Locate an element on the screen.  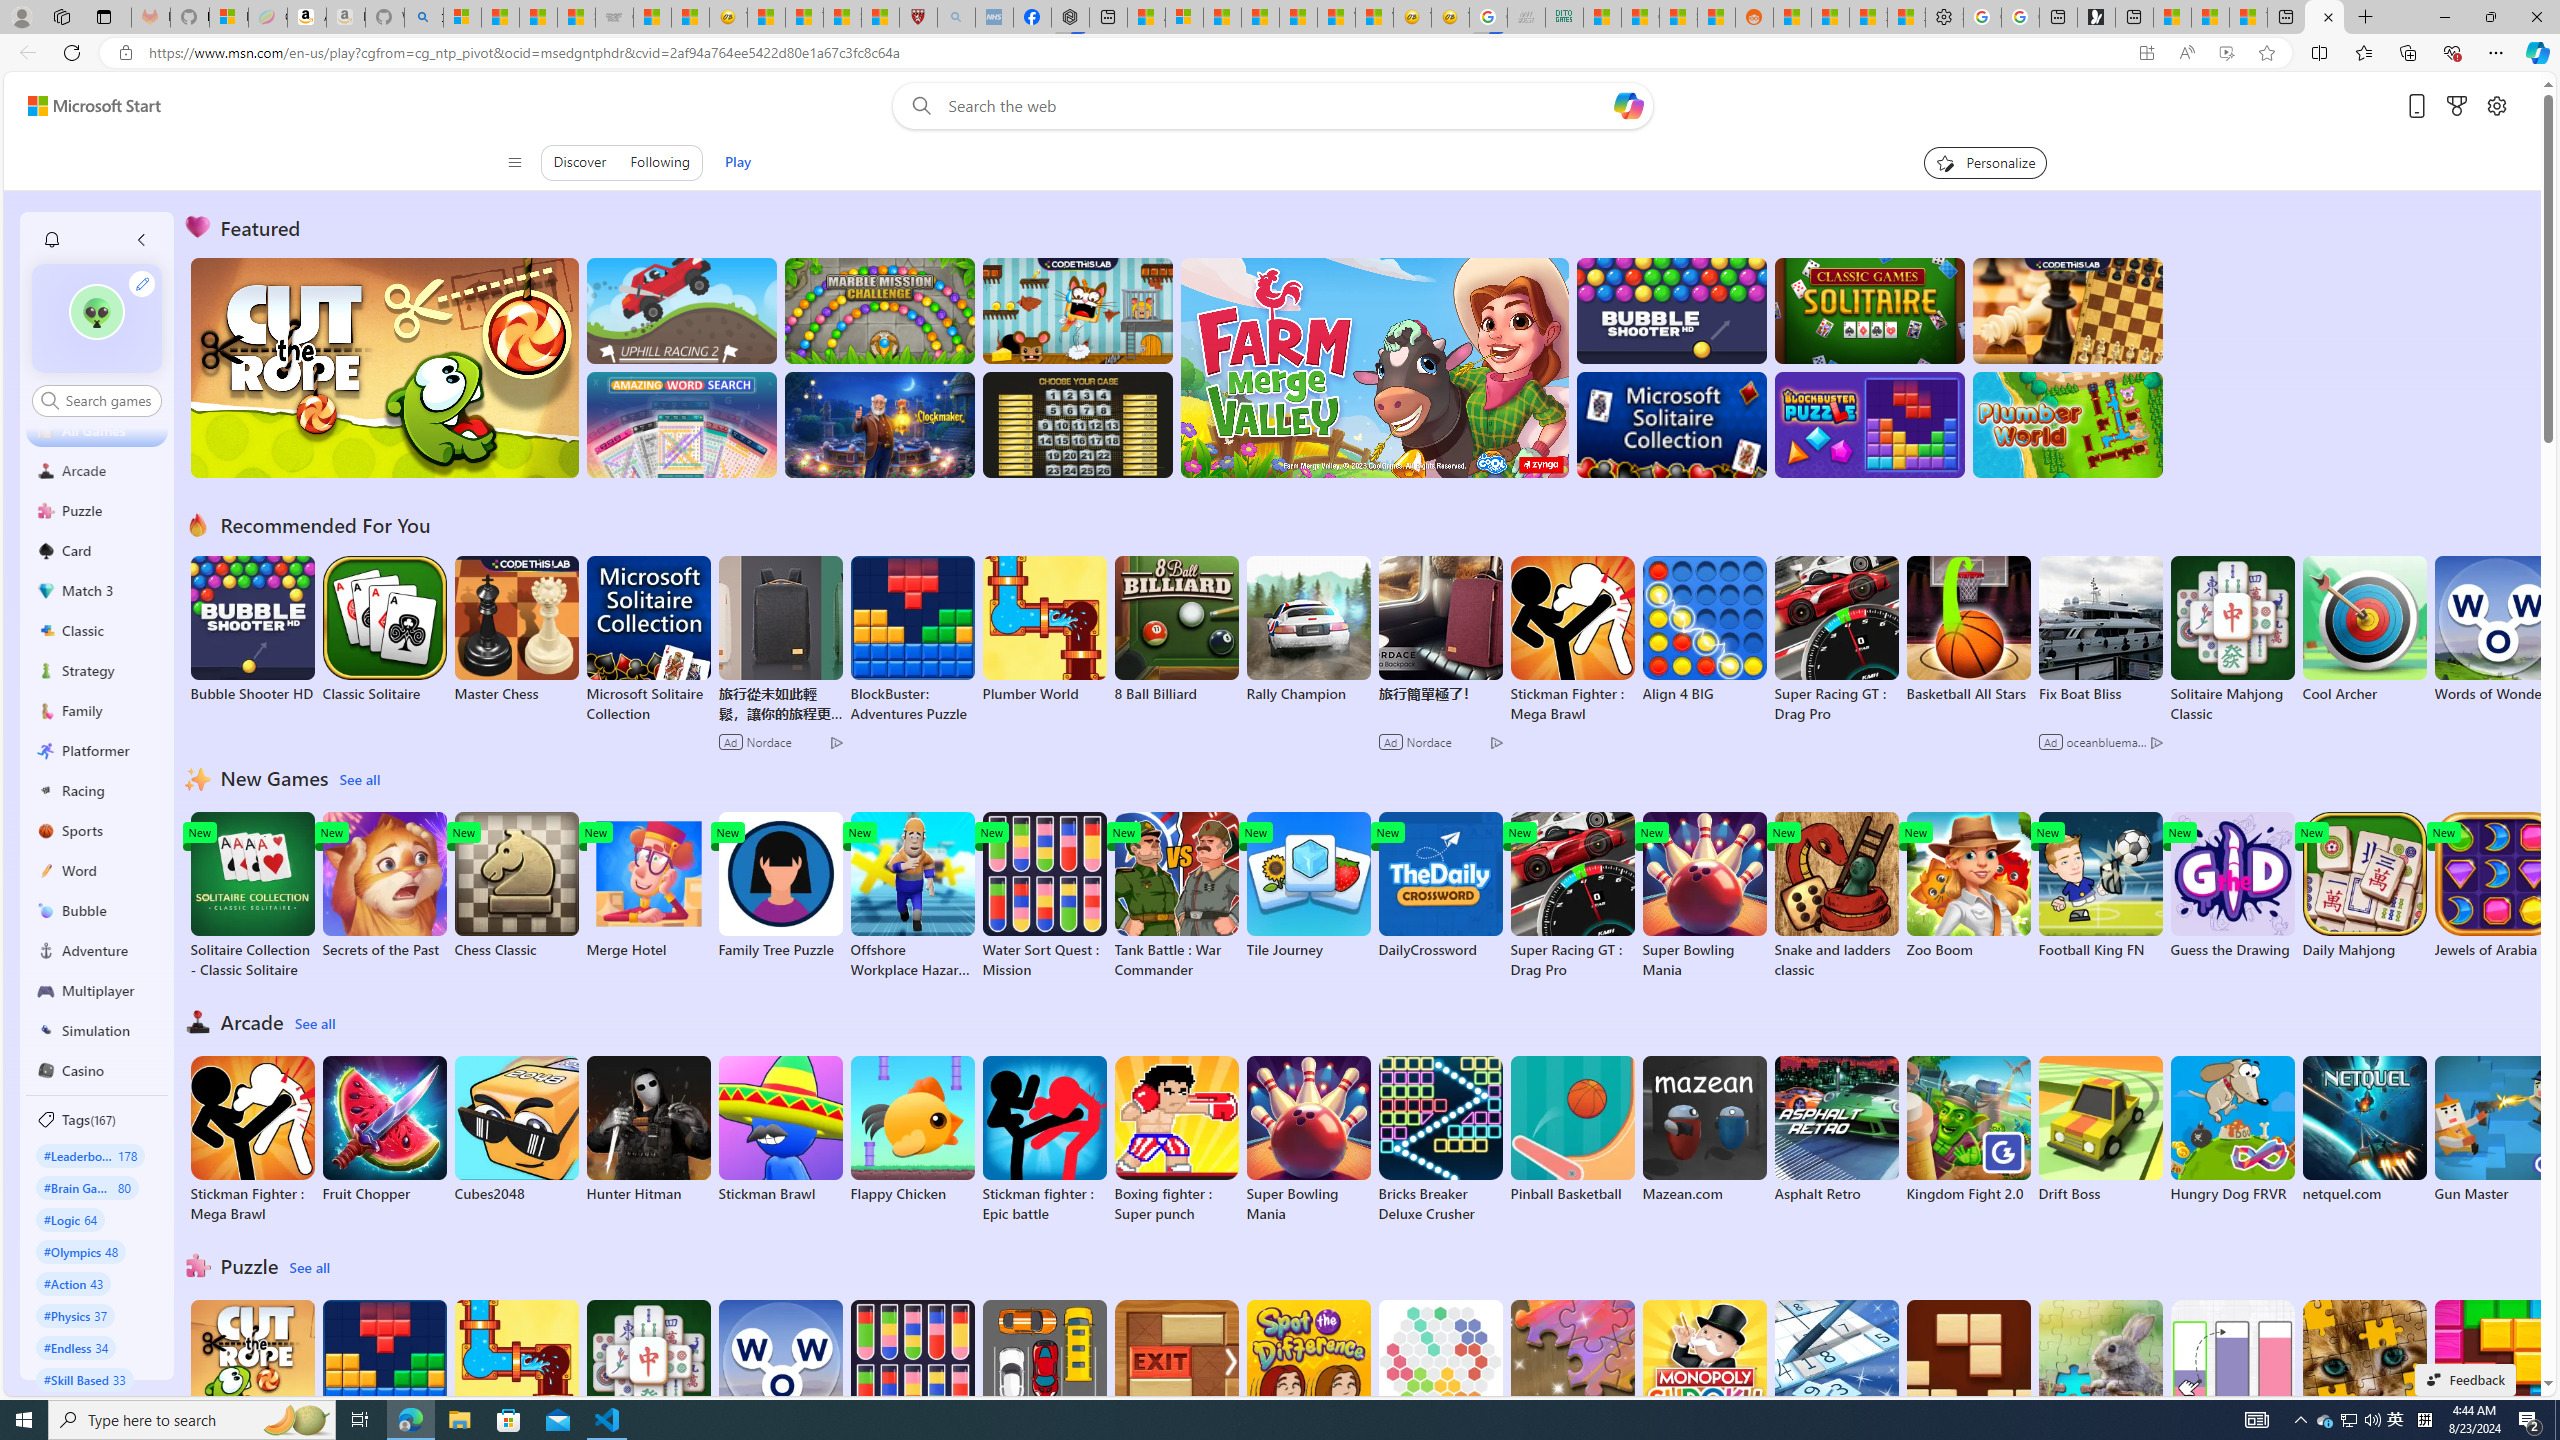
HEX is located at coordinates (1440, 1374).